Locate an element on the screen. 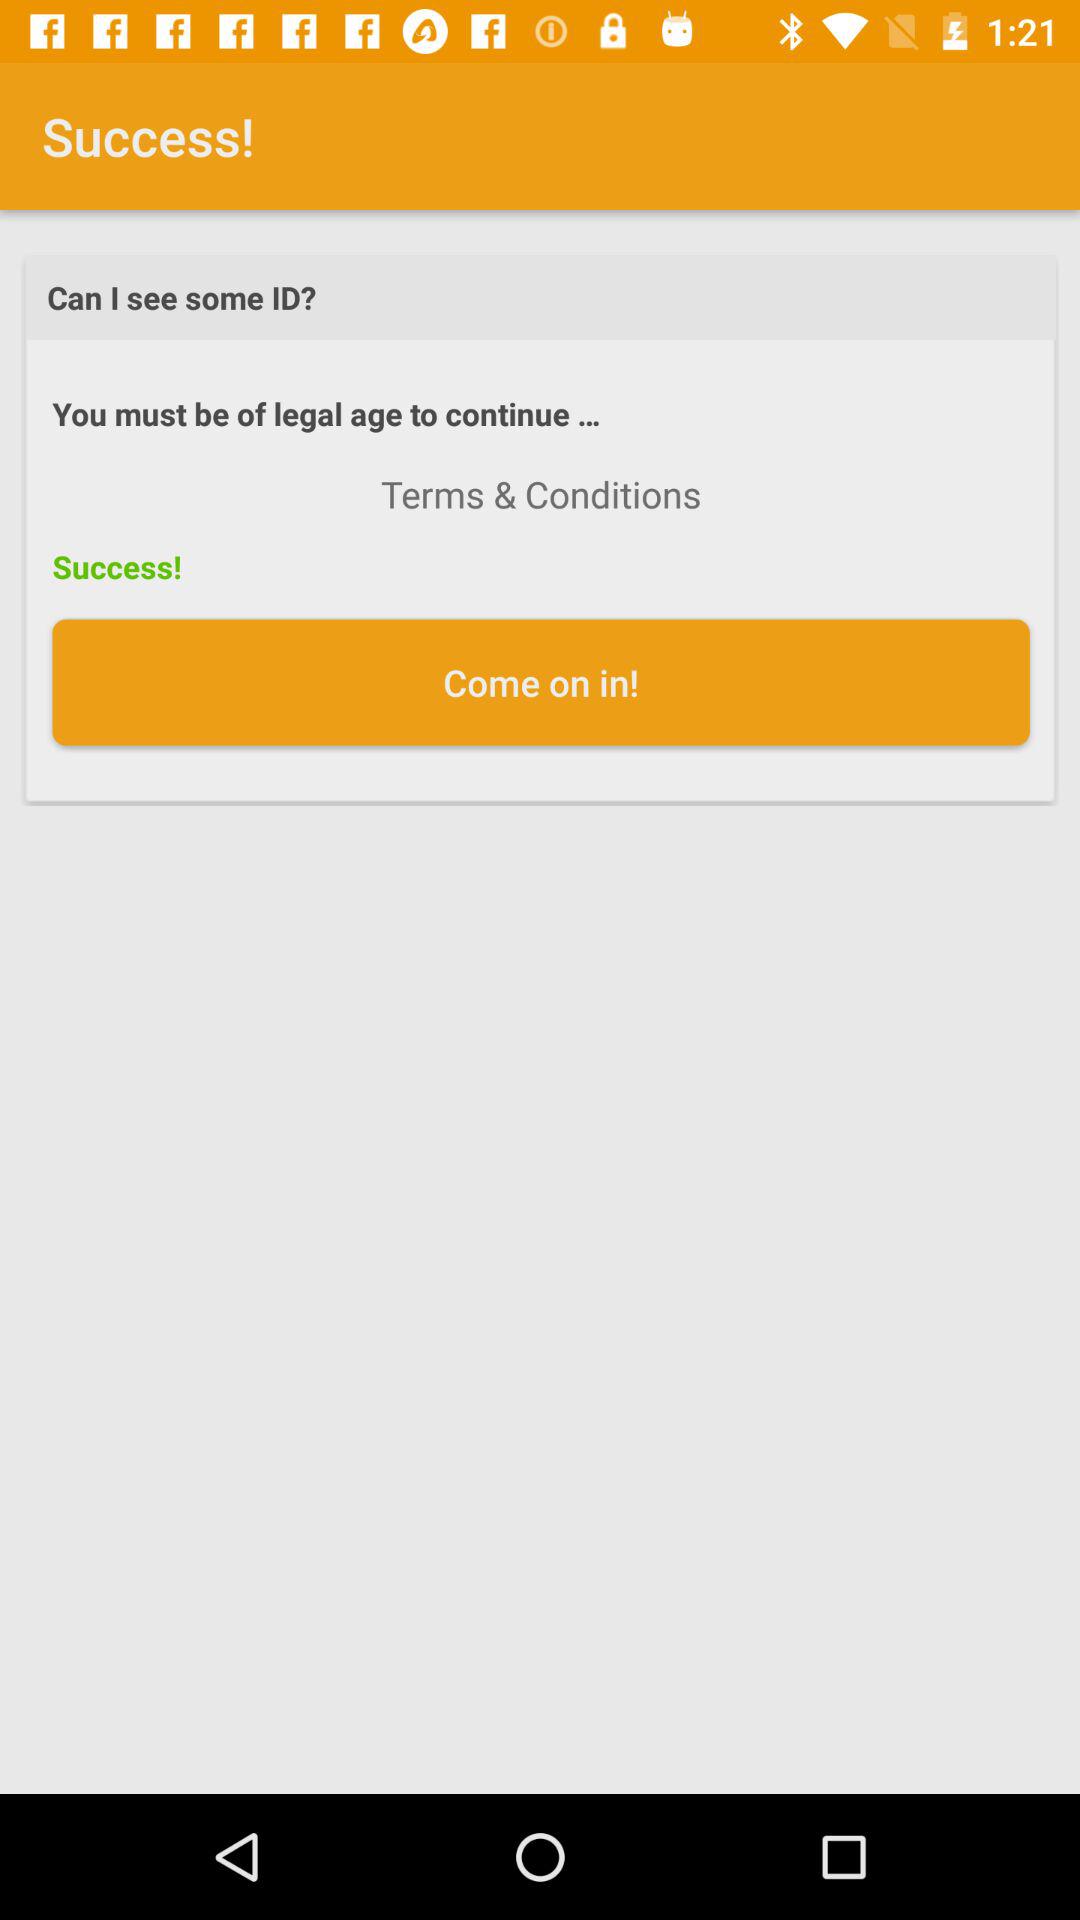 Image resolution: width=1080 pixels, height=1920 pixels. jump until the terms & conditions is located at coordinates (541, 494).